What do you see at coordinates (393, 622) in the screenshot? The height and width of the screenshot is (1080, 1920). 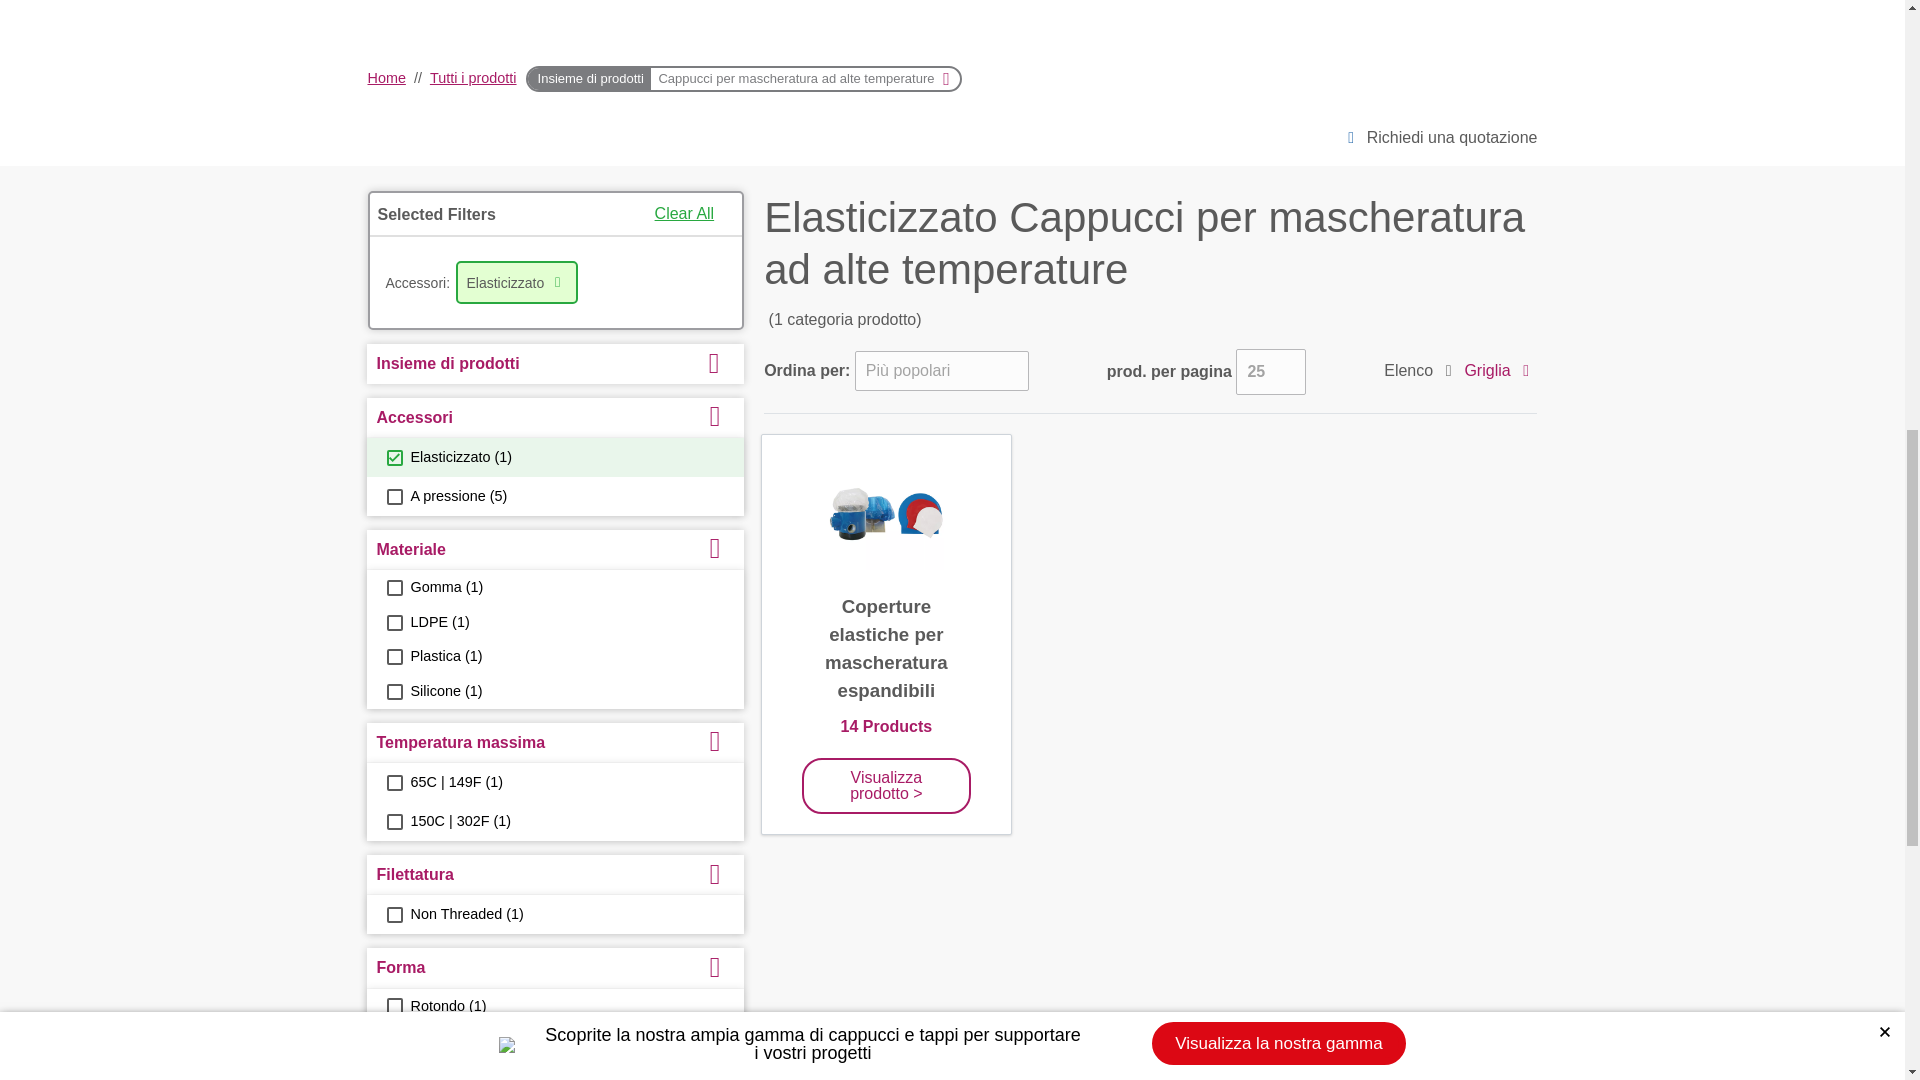 I see `LDPE` at bounding box center [393, 622].